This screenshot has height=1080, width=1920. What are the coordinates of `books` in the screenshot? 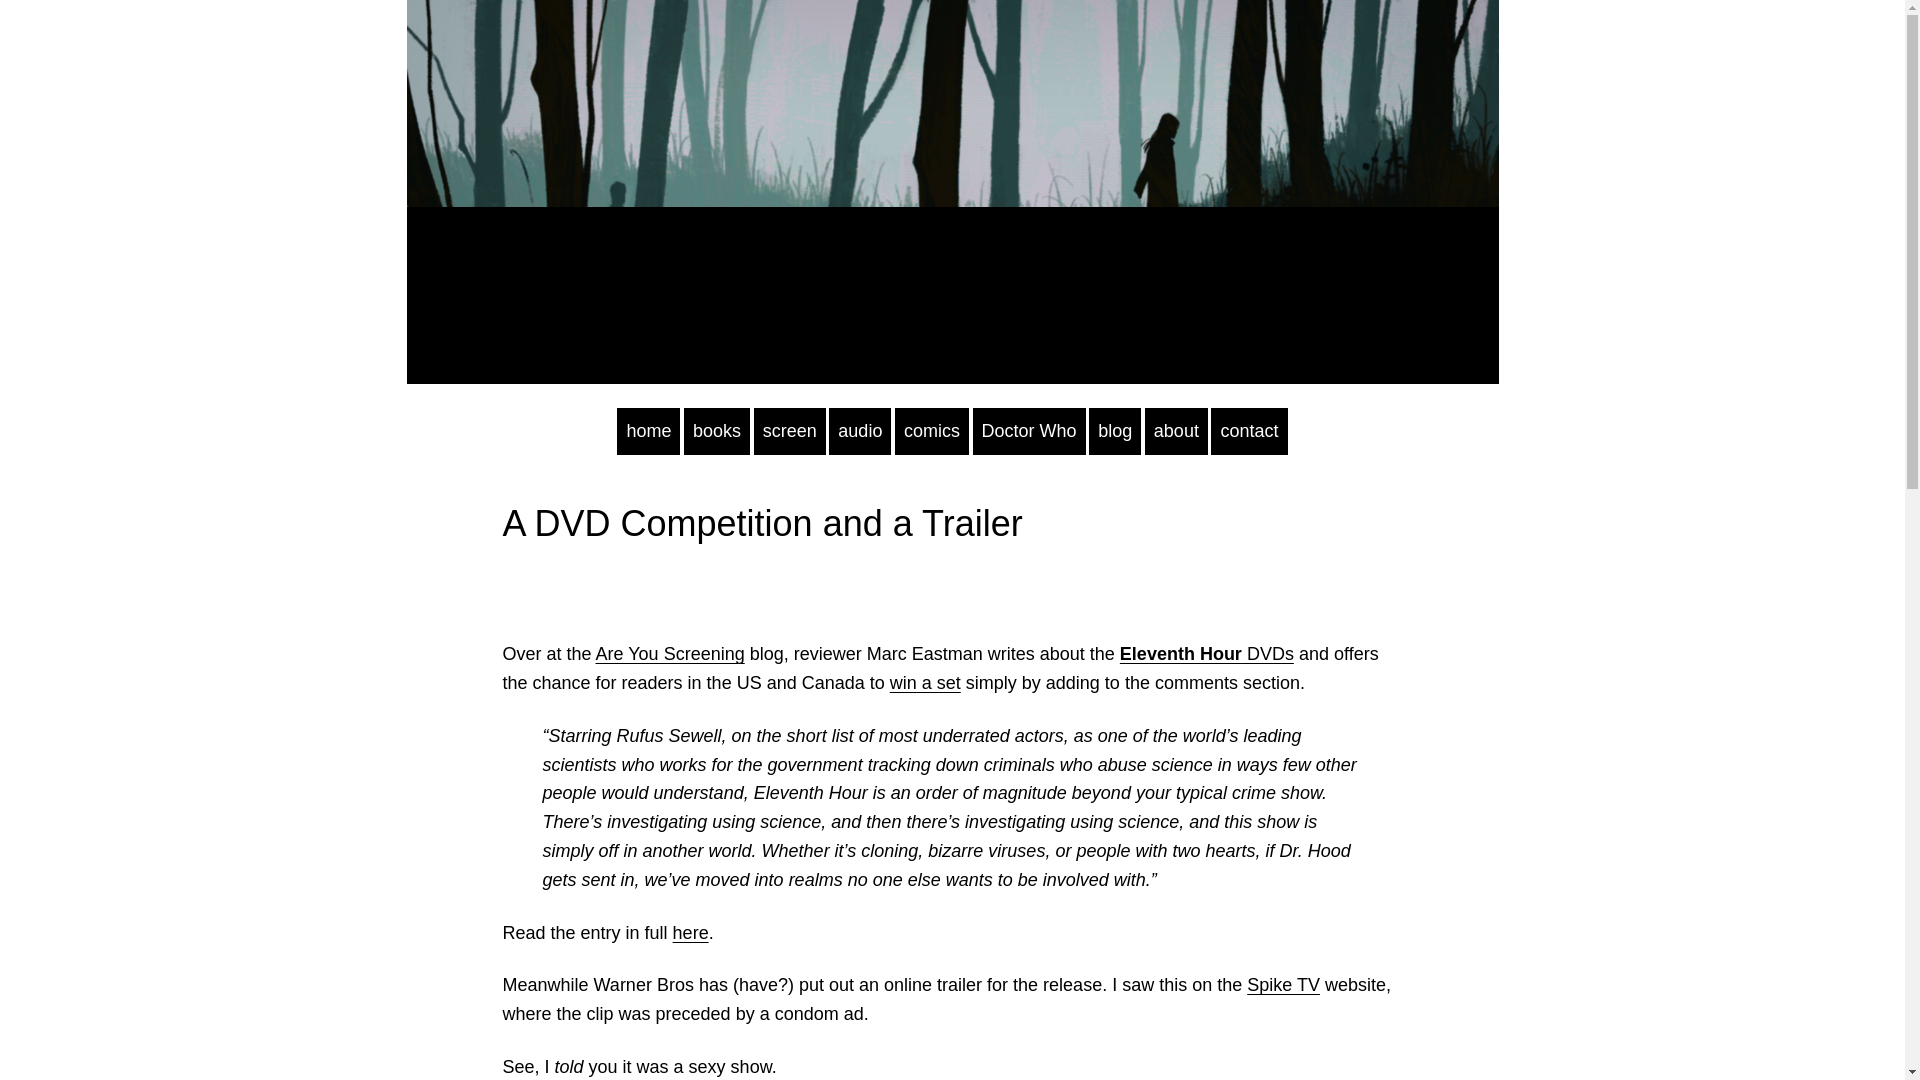 It's located at (716, 431).